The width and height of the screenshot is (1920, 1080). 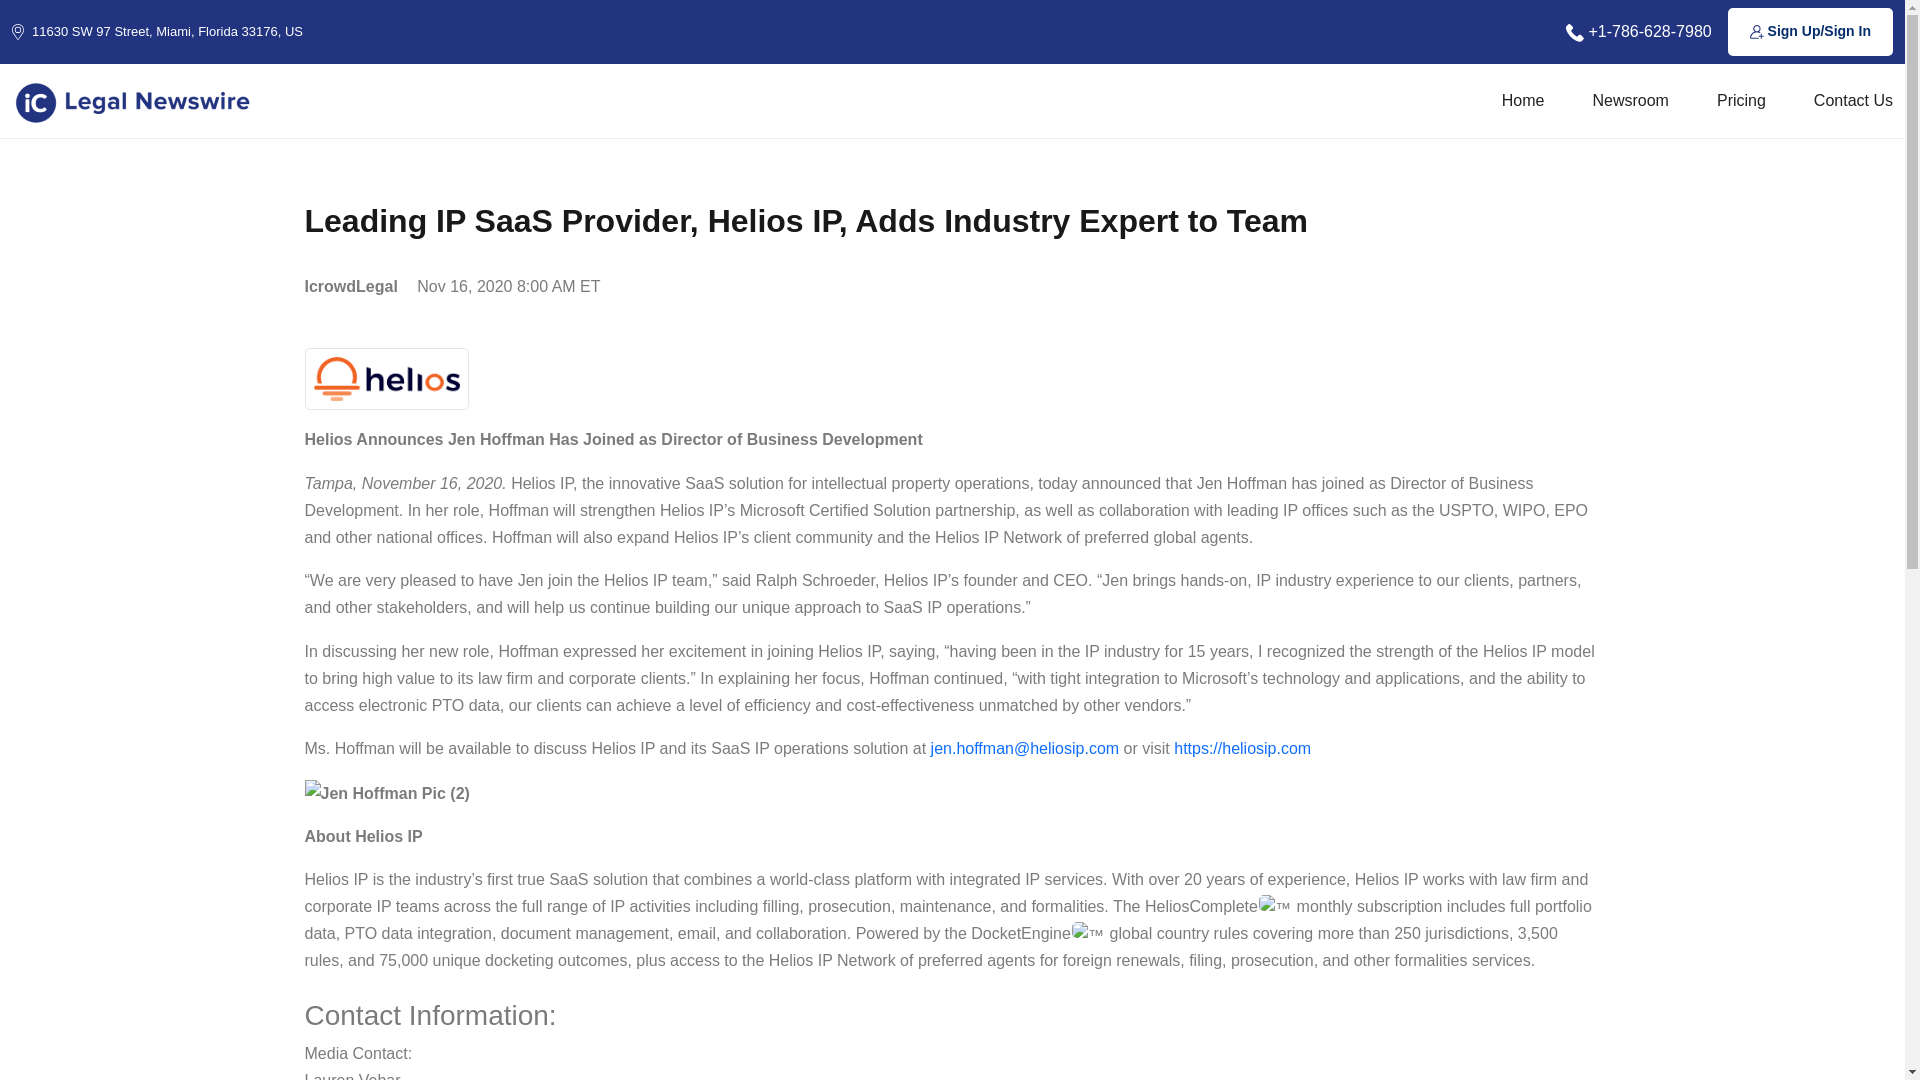 I want to click on Newsroom, so click(x=1630, y=100).